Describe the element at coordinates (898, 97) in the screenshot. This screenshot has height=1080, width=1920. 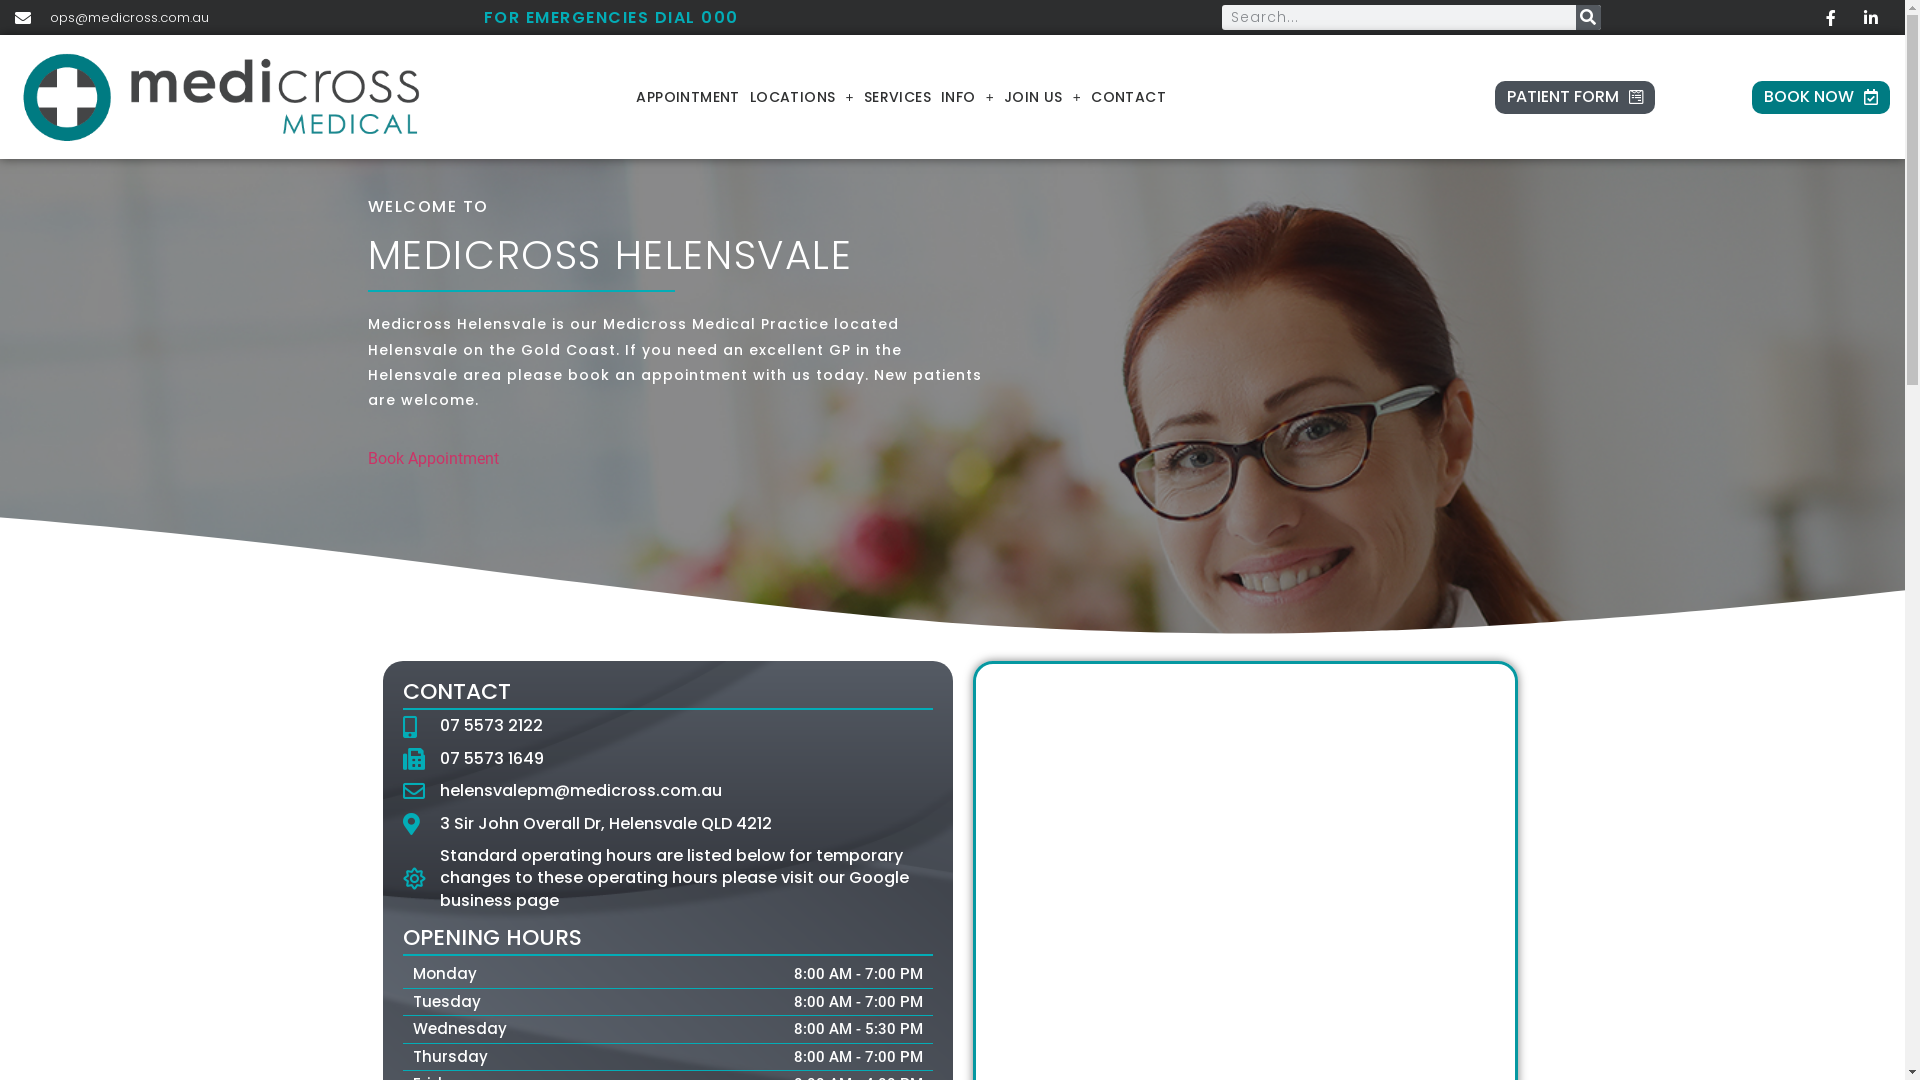
I see `SERVICES` at that location.